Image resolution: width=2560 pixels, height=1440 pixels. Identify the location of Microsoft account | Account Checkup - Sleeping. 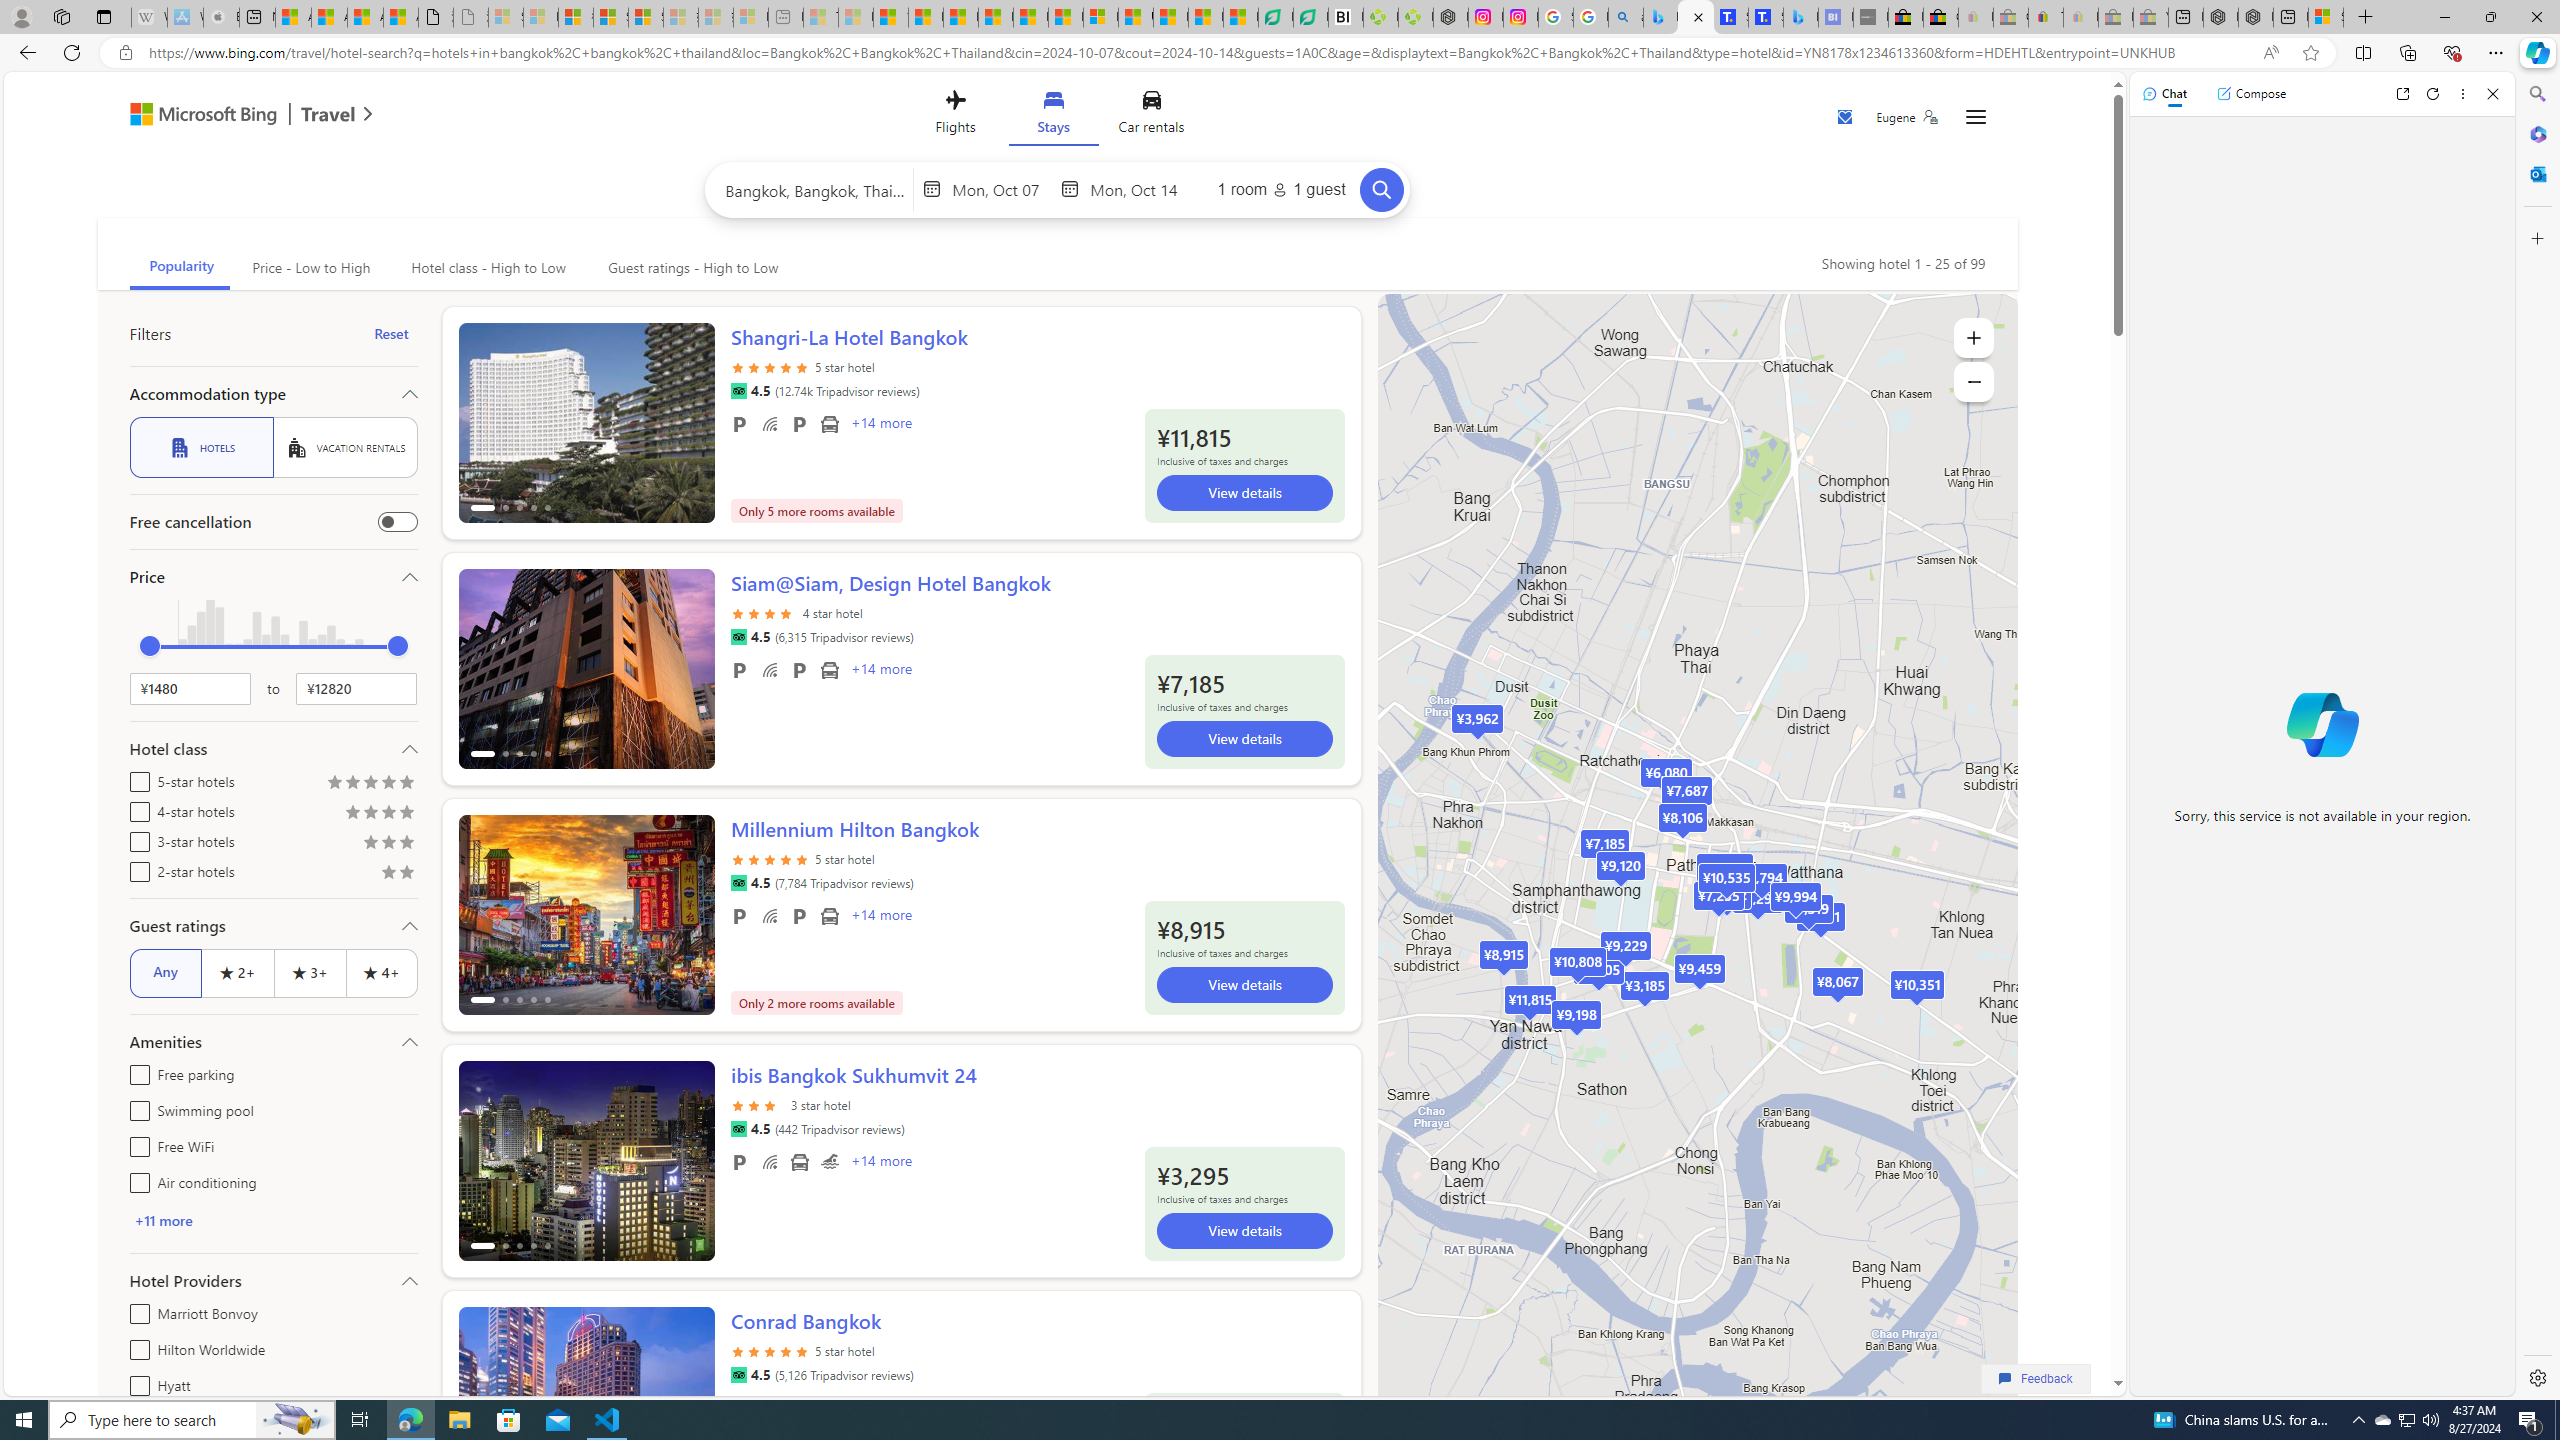
(751, 17).